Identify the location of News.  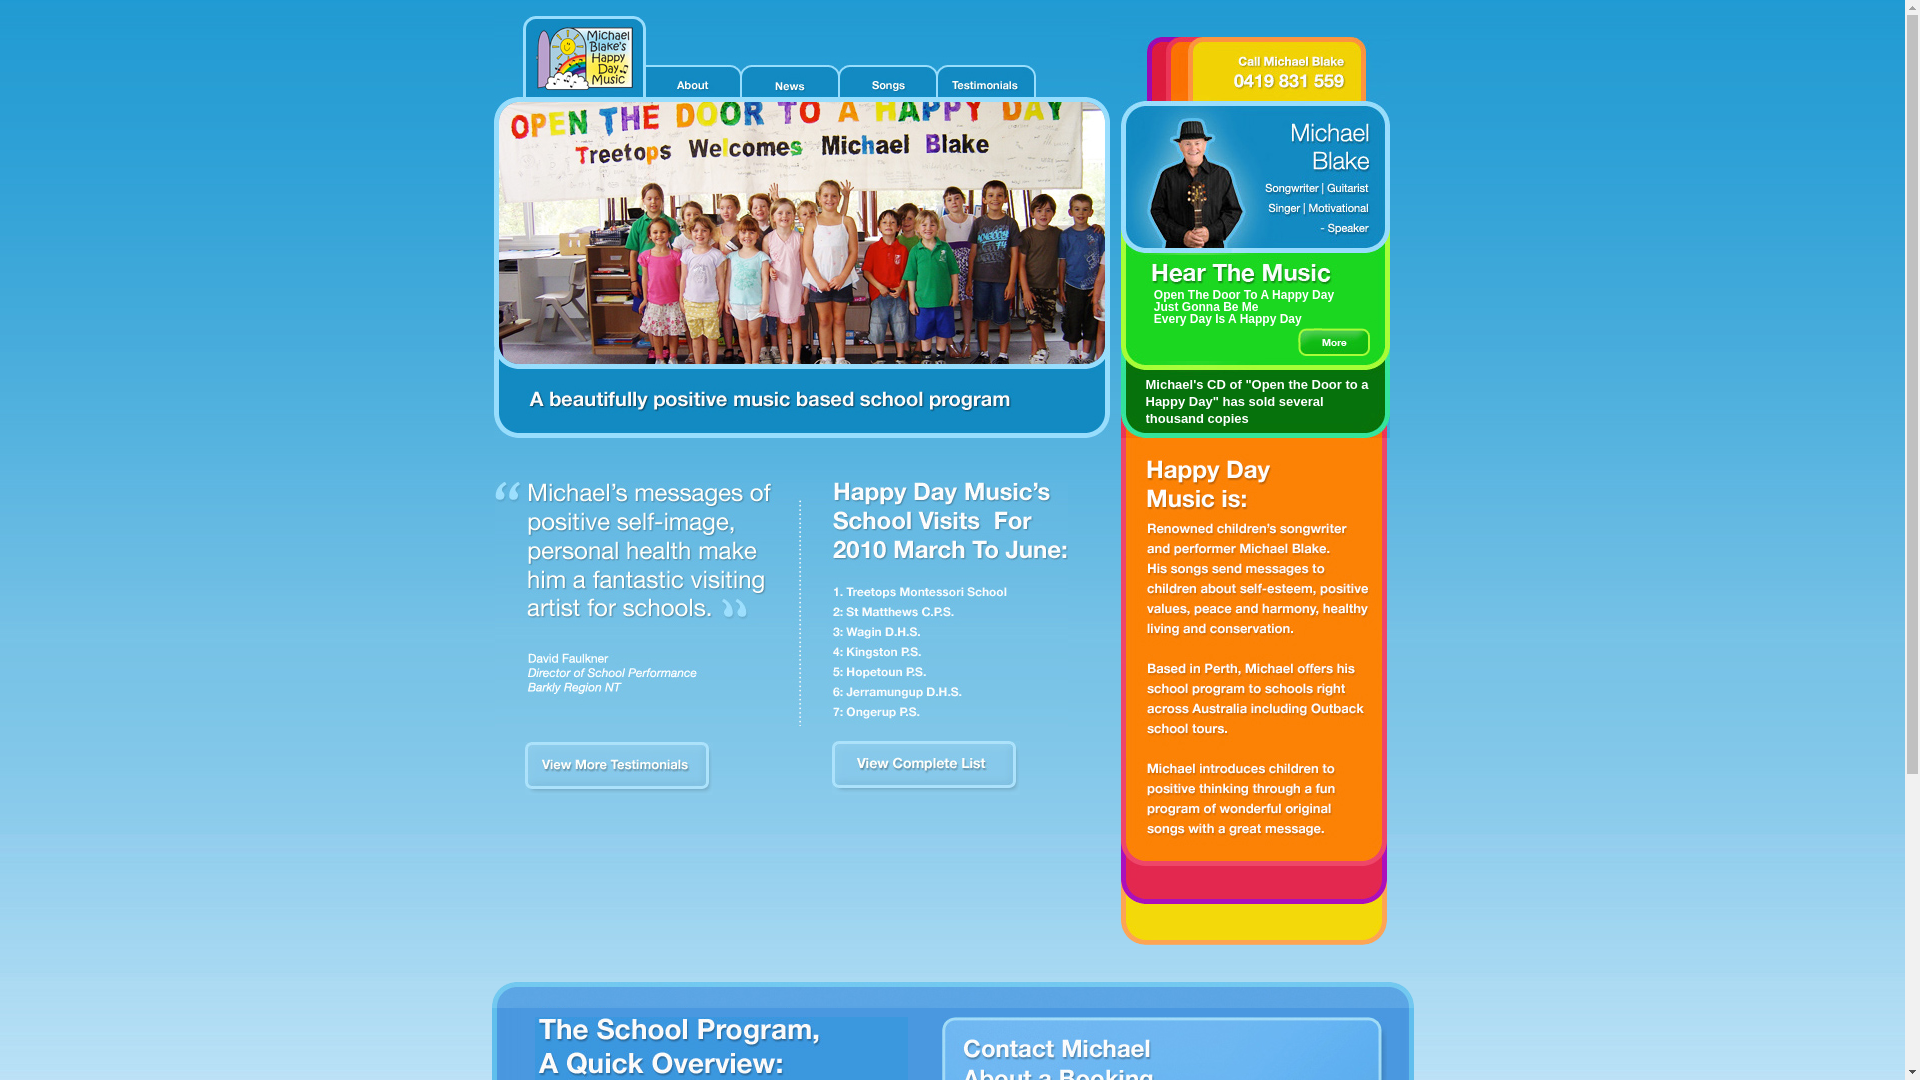
(788, 82).